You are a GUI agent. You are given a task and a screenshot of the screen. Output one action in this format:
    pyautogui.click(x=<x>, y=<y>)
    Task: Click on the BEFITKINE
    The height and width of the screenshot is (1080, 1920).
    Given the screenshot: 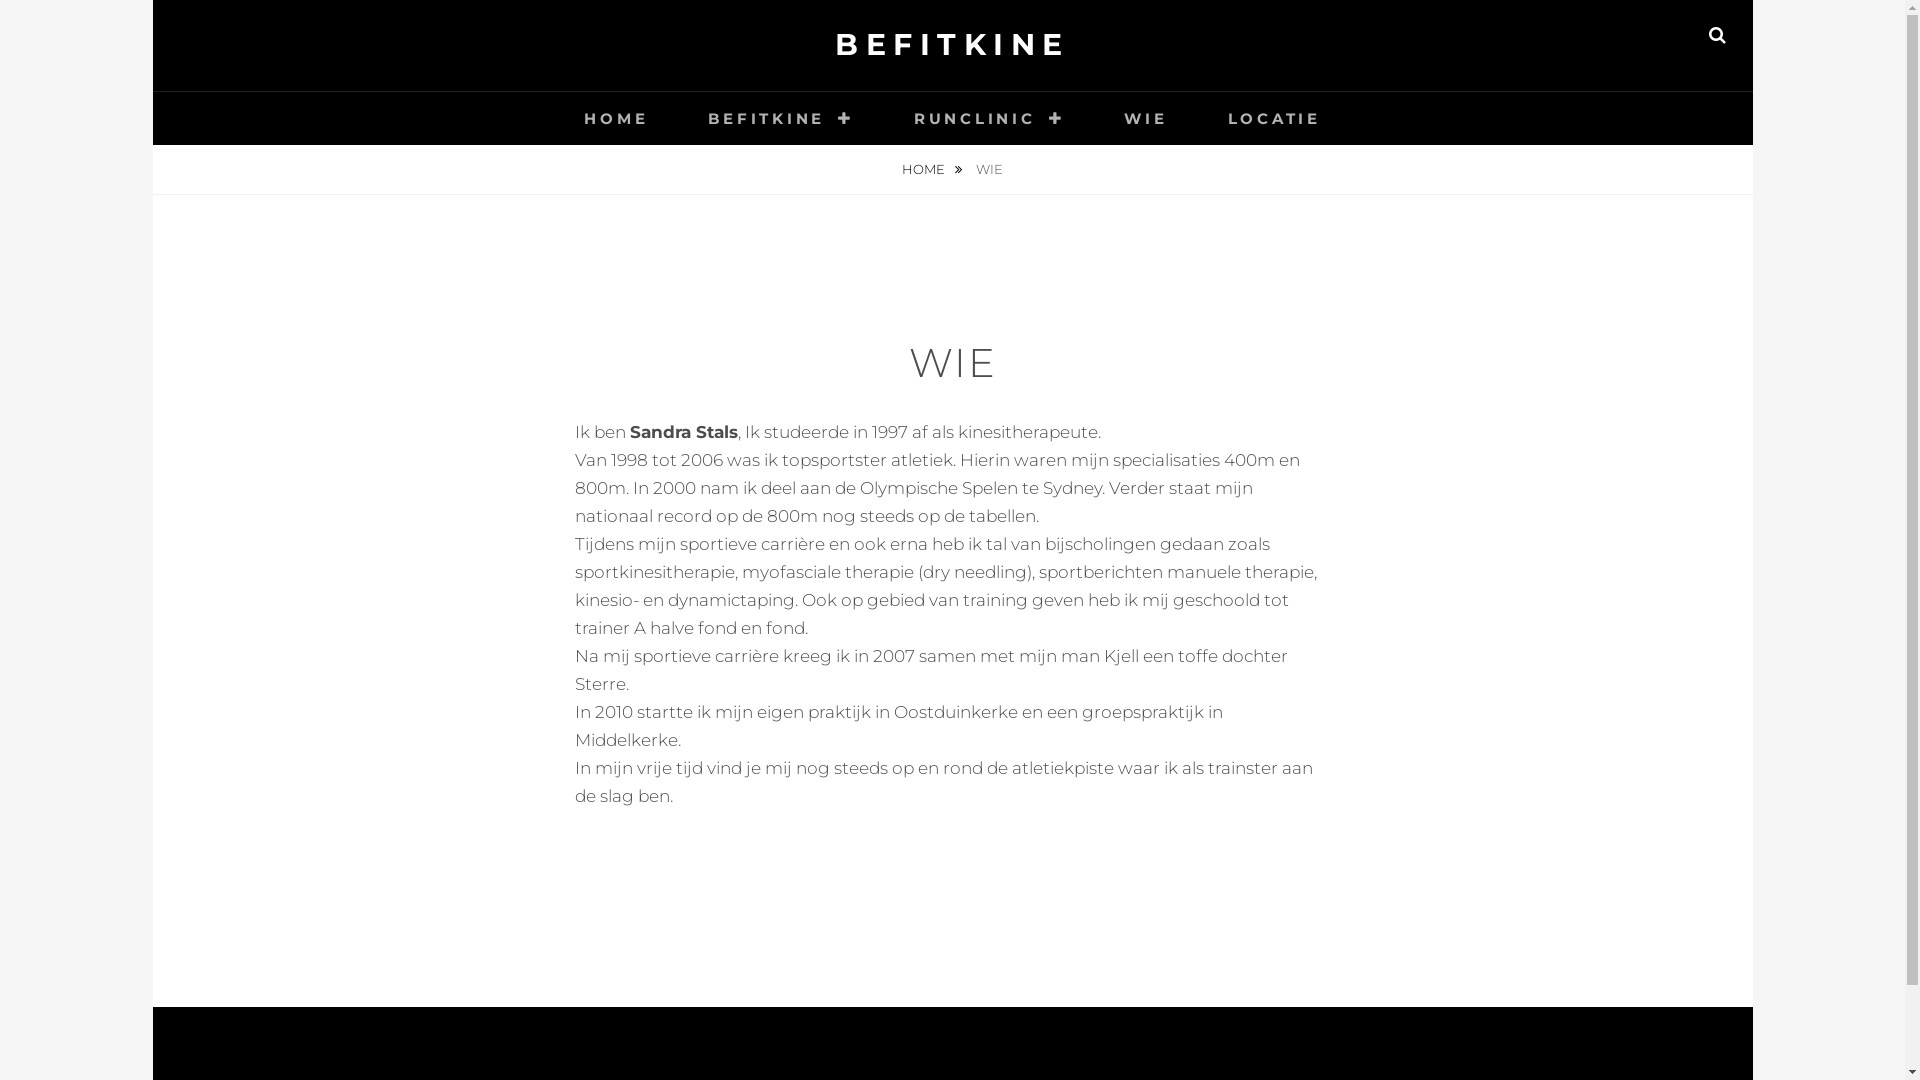 What is the action you would take?
    pyautogui.click(x=952, y=44)
    